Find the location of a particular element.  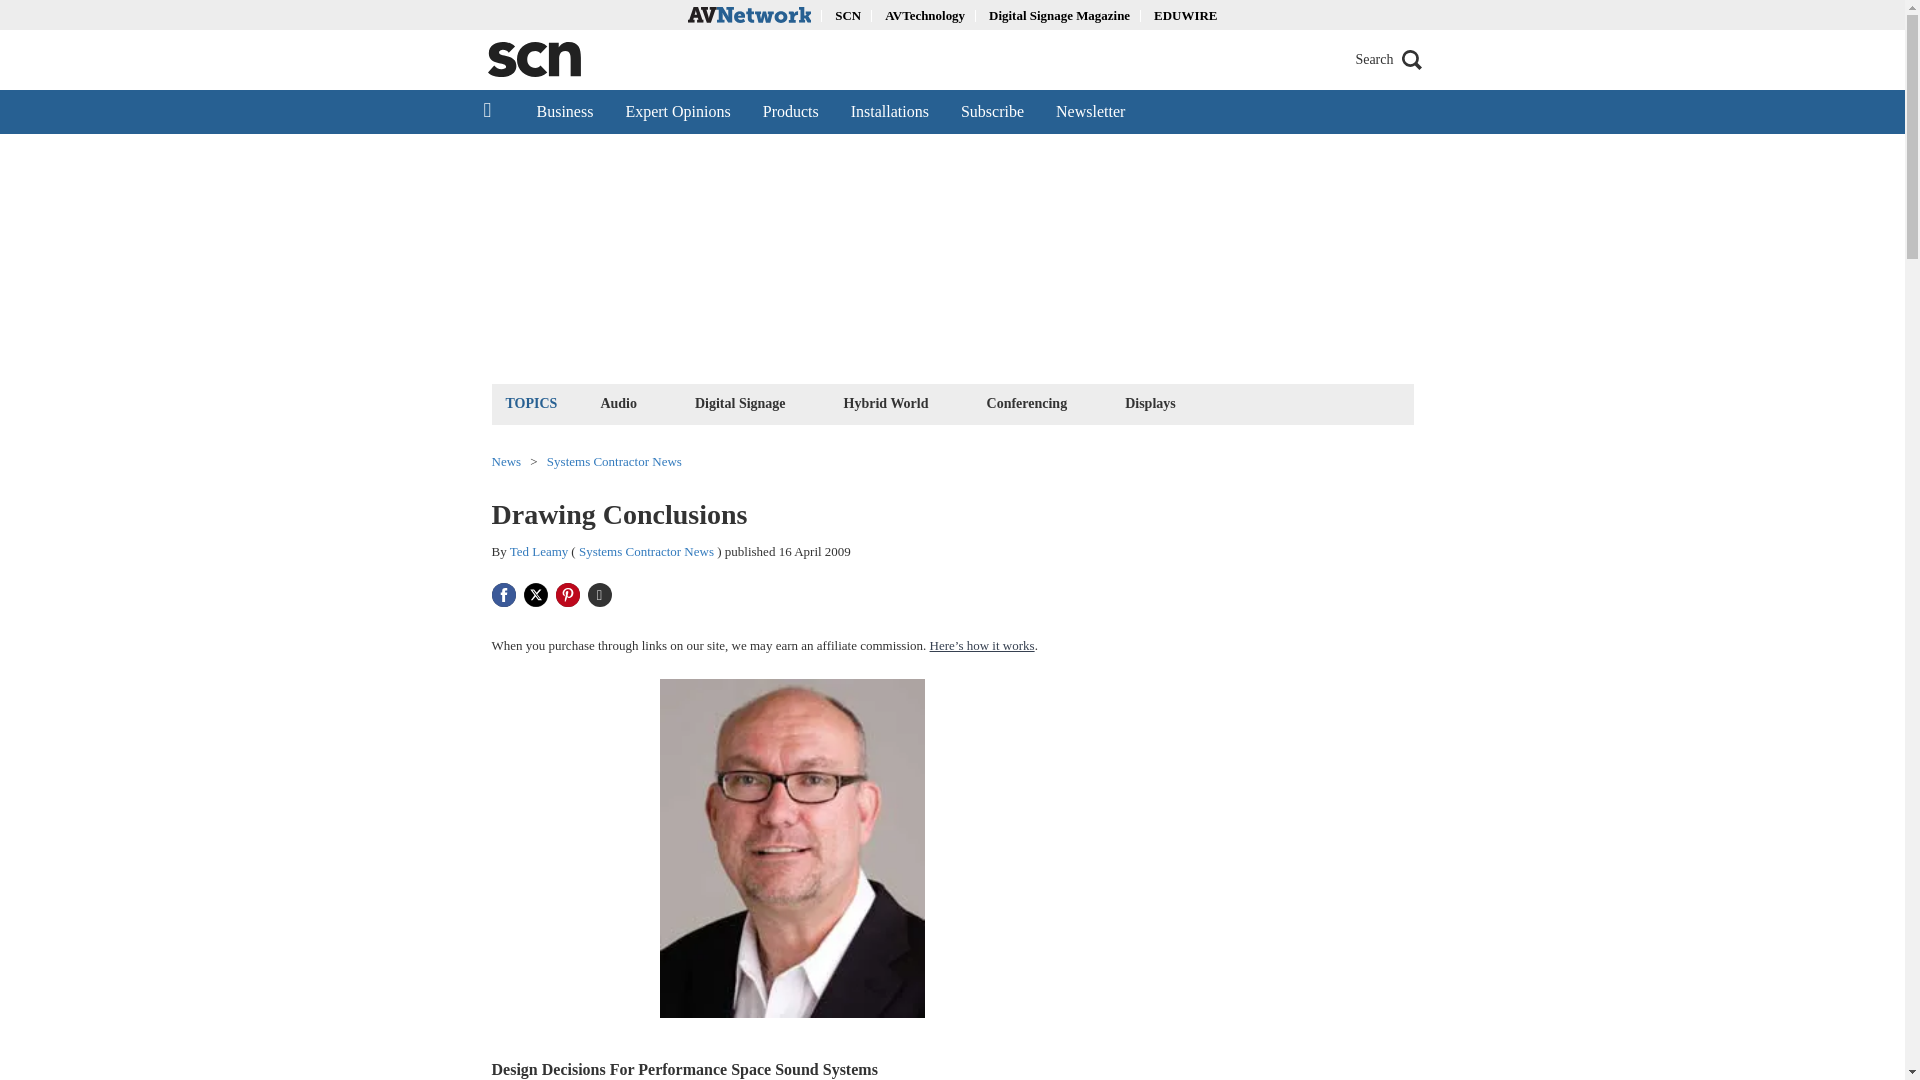

Expert Opinions is located at coordinates (677, 111).